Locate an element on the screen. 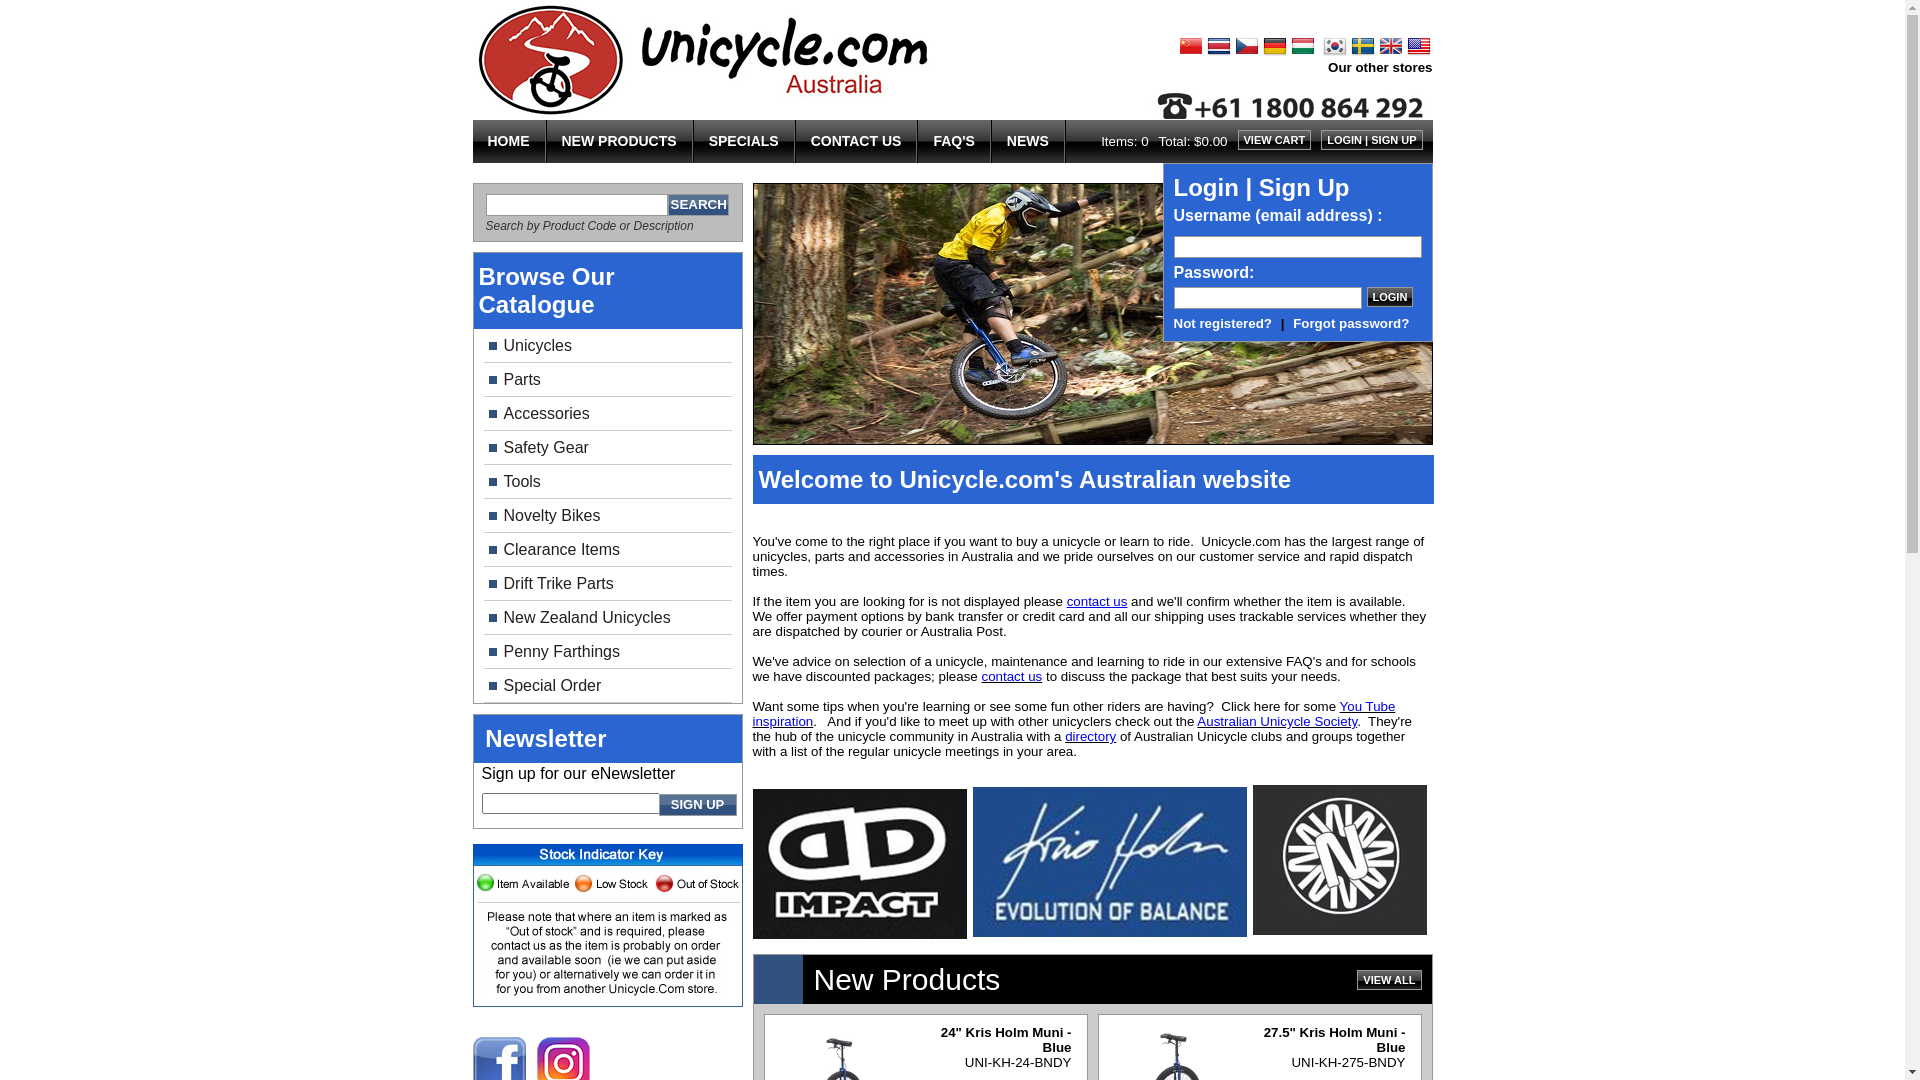  contact us is located at coordinates (1098, 602).